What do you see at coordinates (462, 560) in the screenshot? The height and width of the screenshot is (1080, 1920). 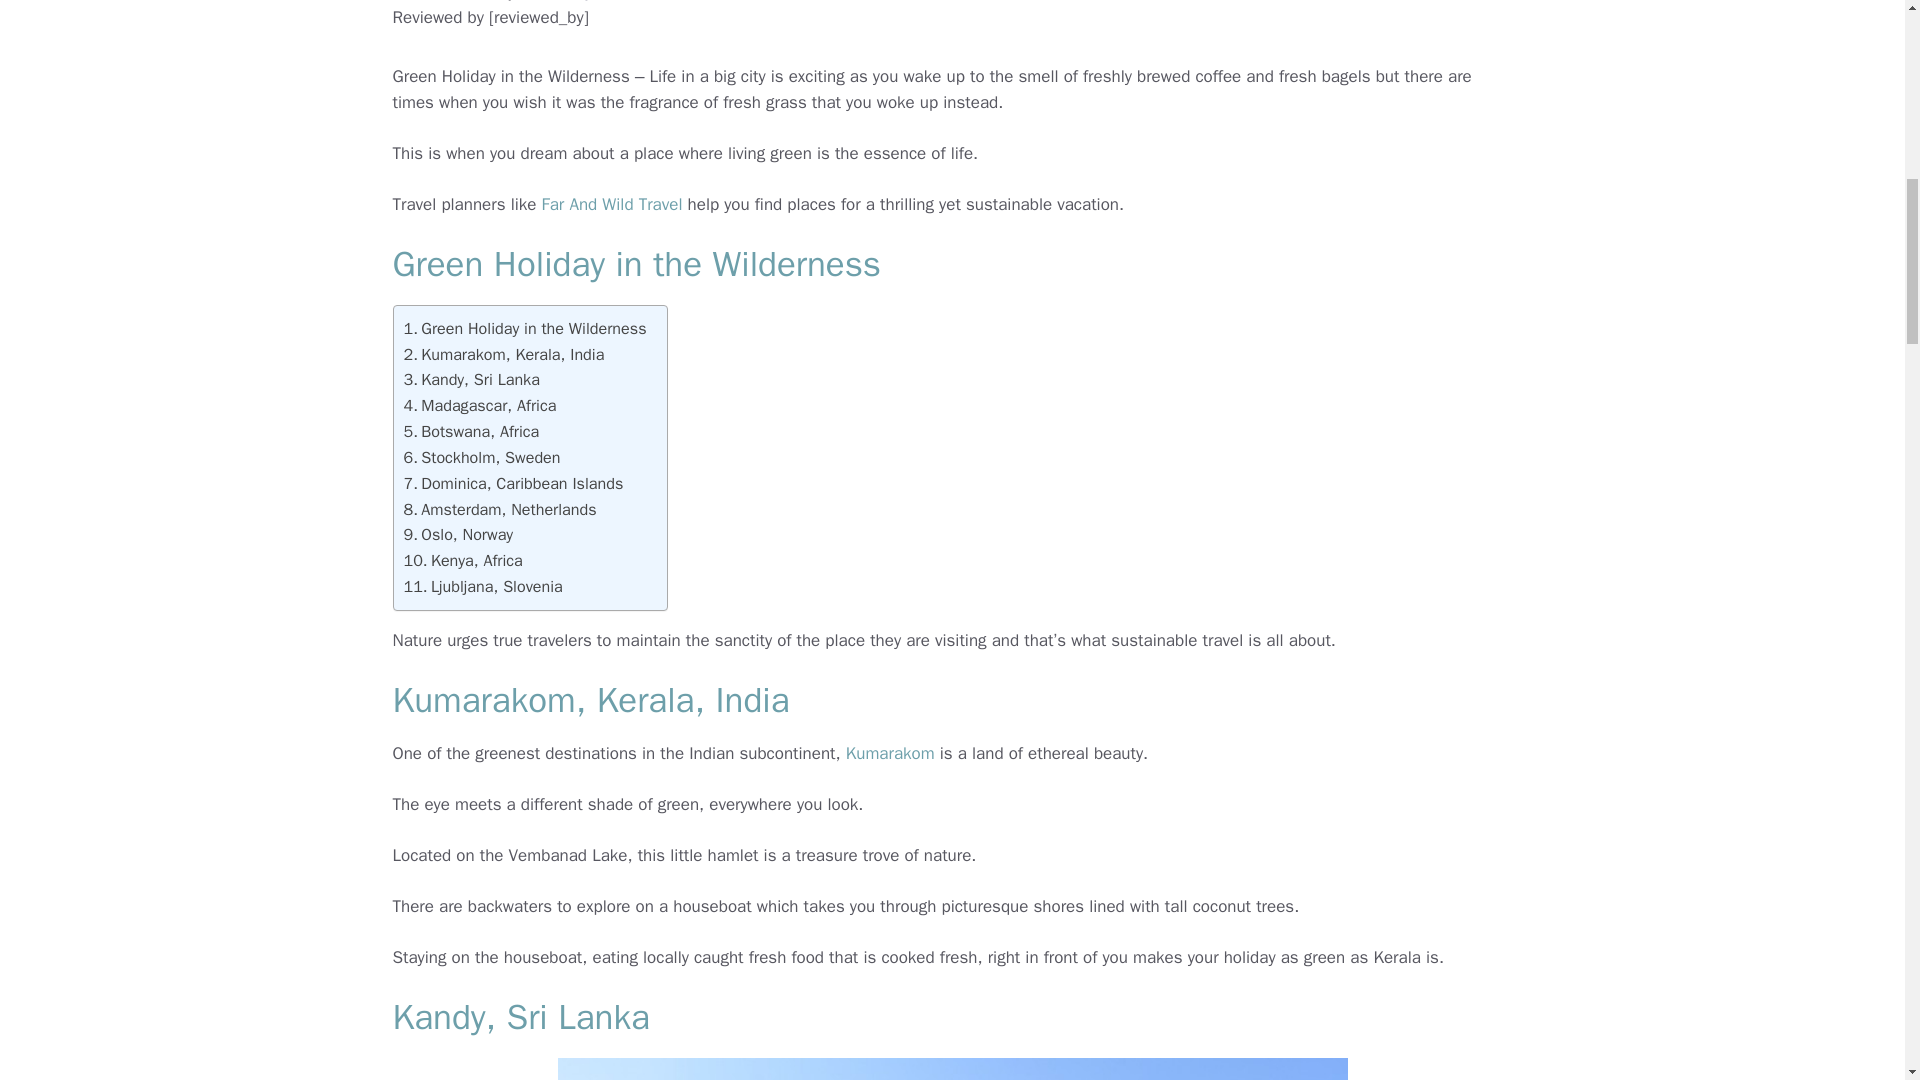 I see `Kenya, Africa` at bounding box center [462, 560].